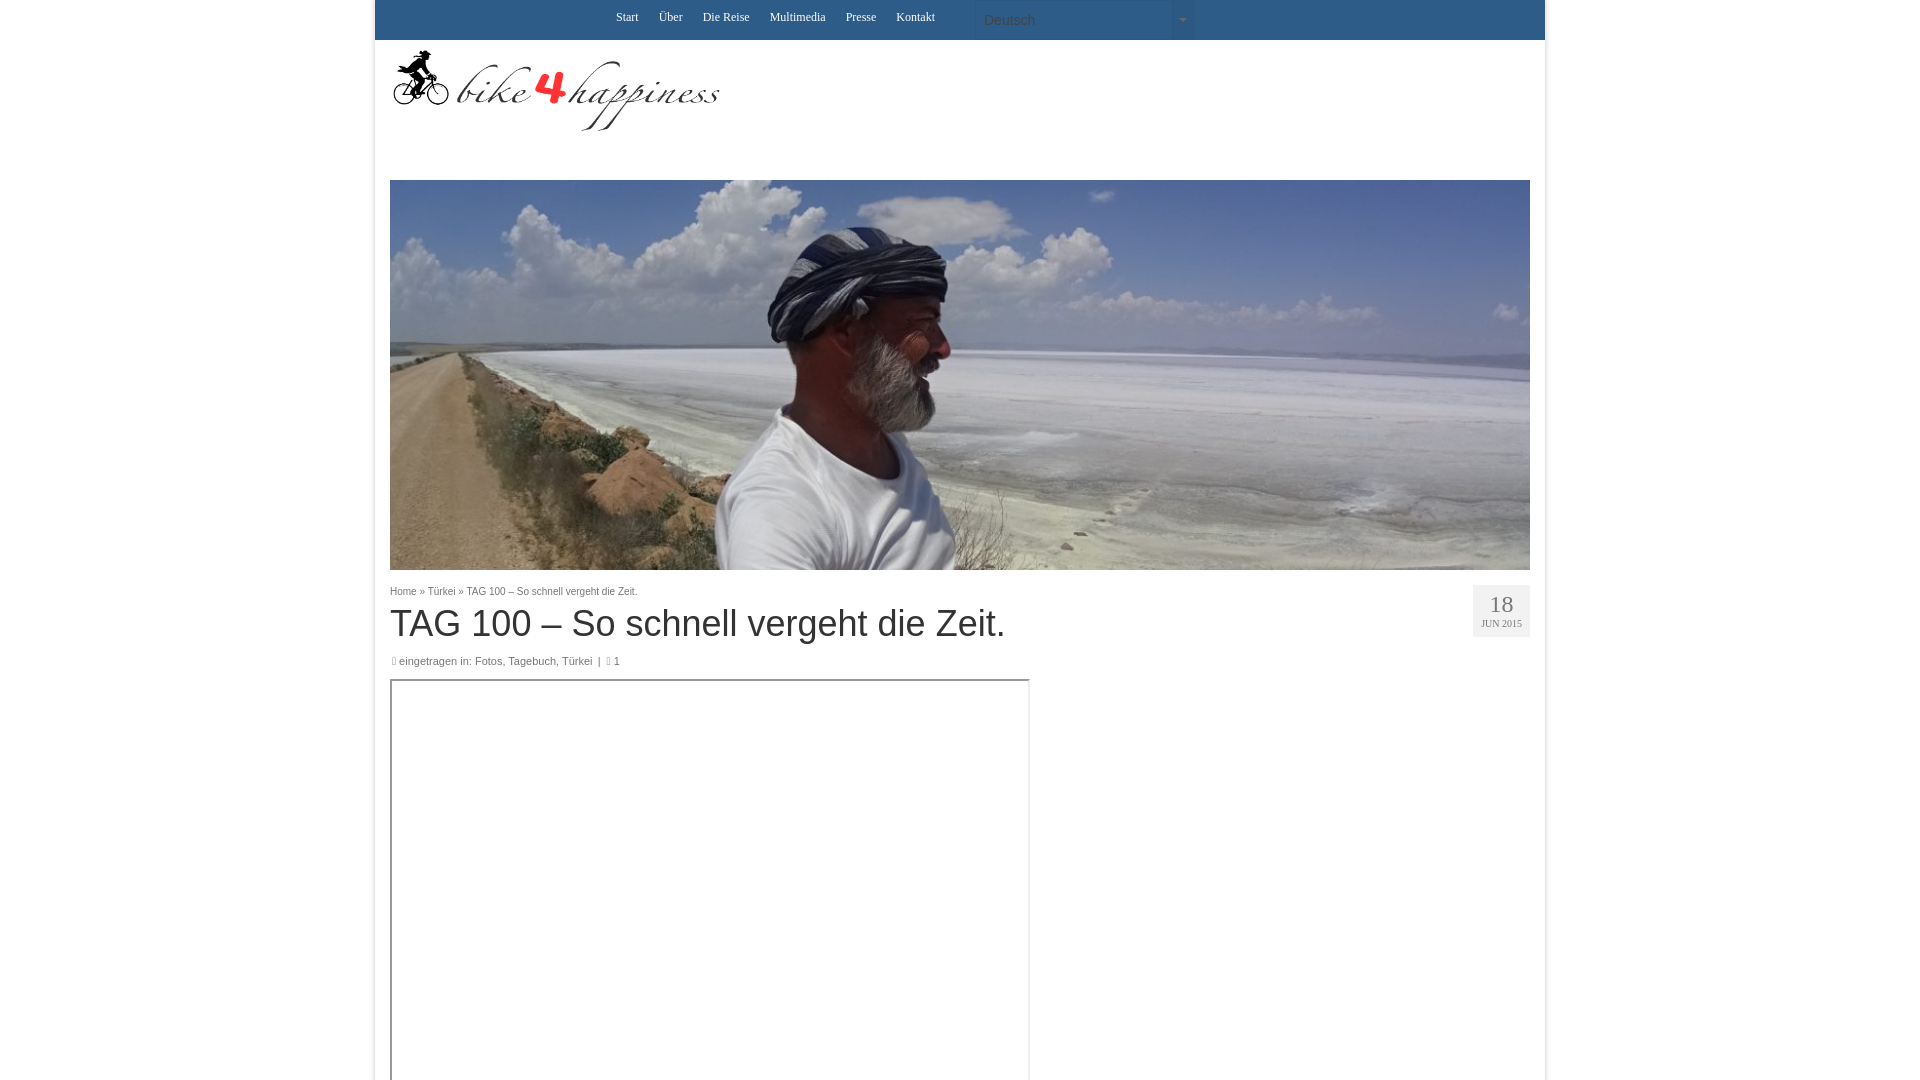  What do you see at coordinates (1084, 20) in the screenshot?
I see `Deutsch` at bounding box center [1084, 20].